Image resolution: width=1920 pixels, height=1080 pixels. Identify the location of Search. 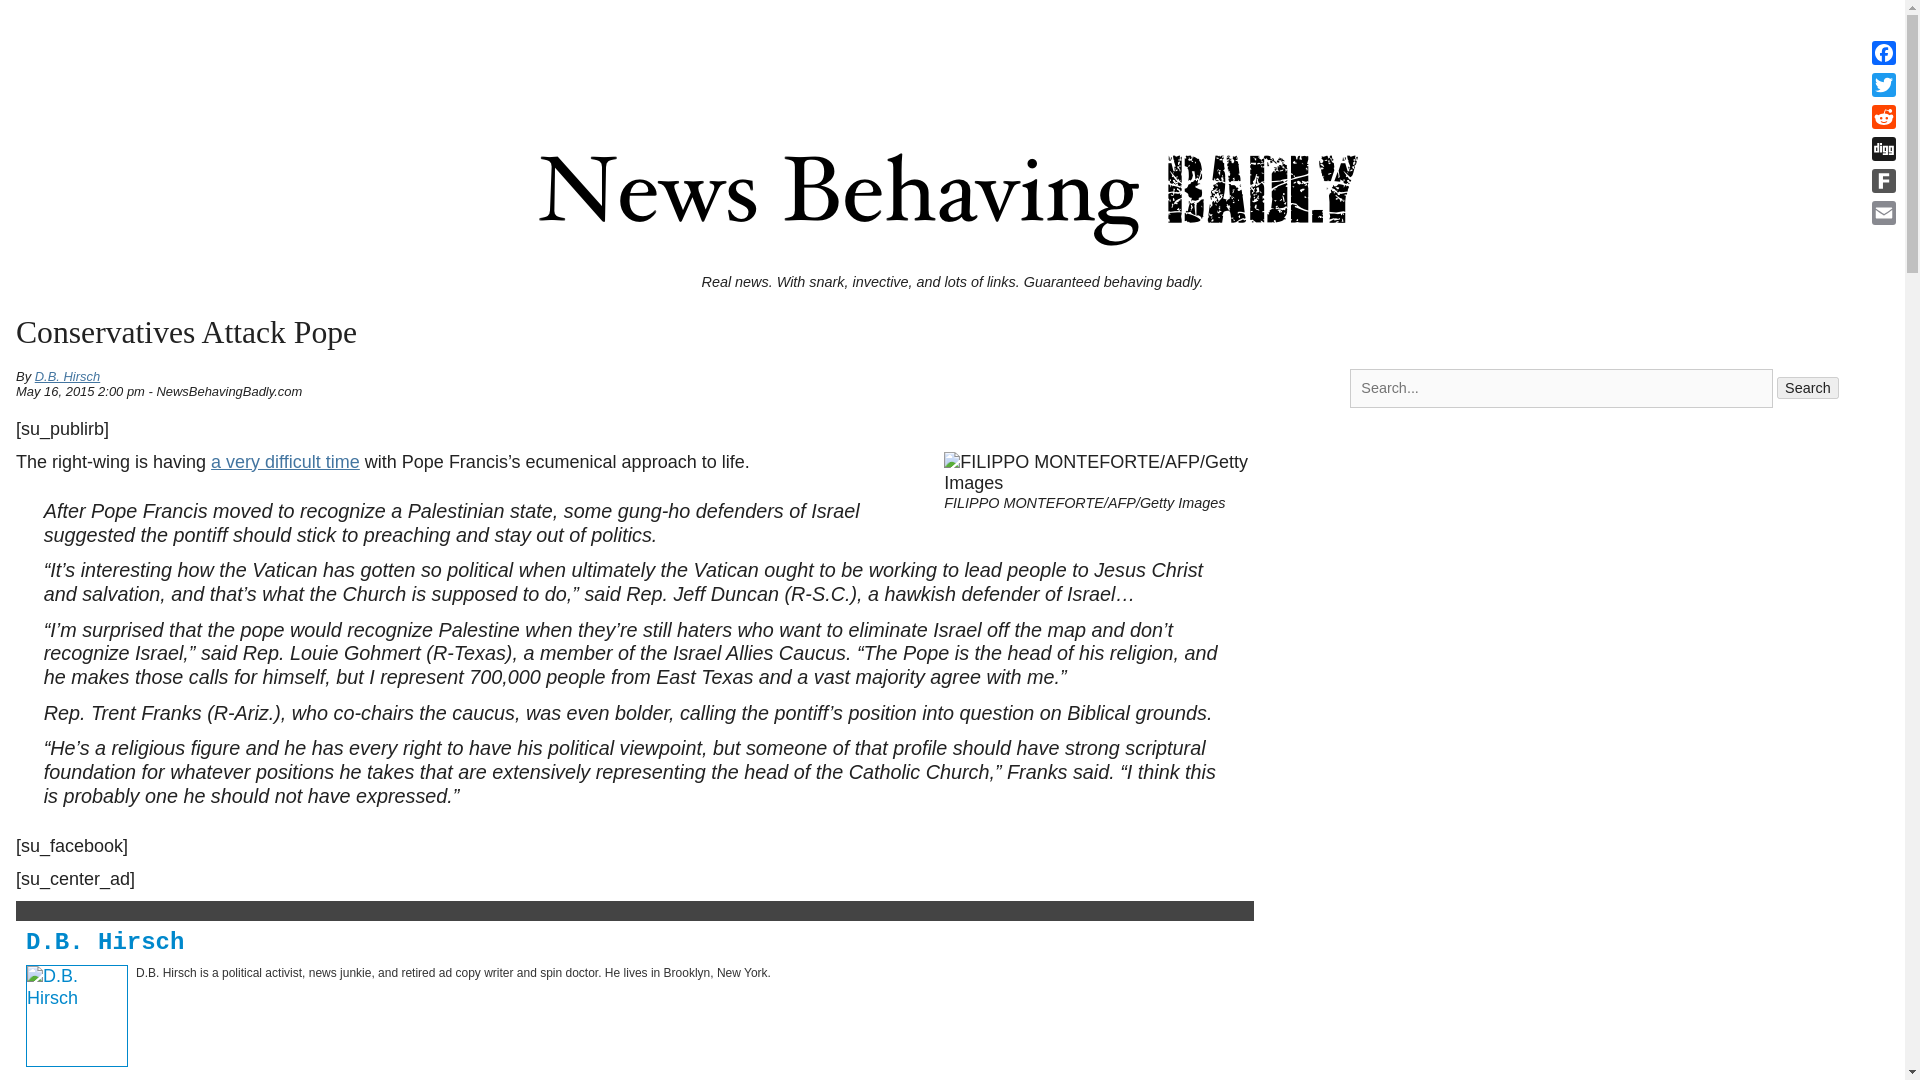
(1808, 387).